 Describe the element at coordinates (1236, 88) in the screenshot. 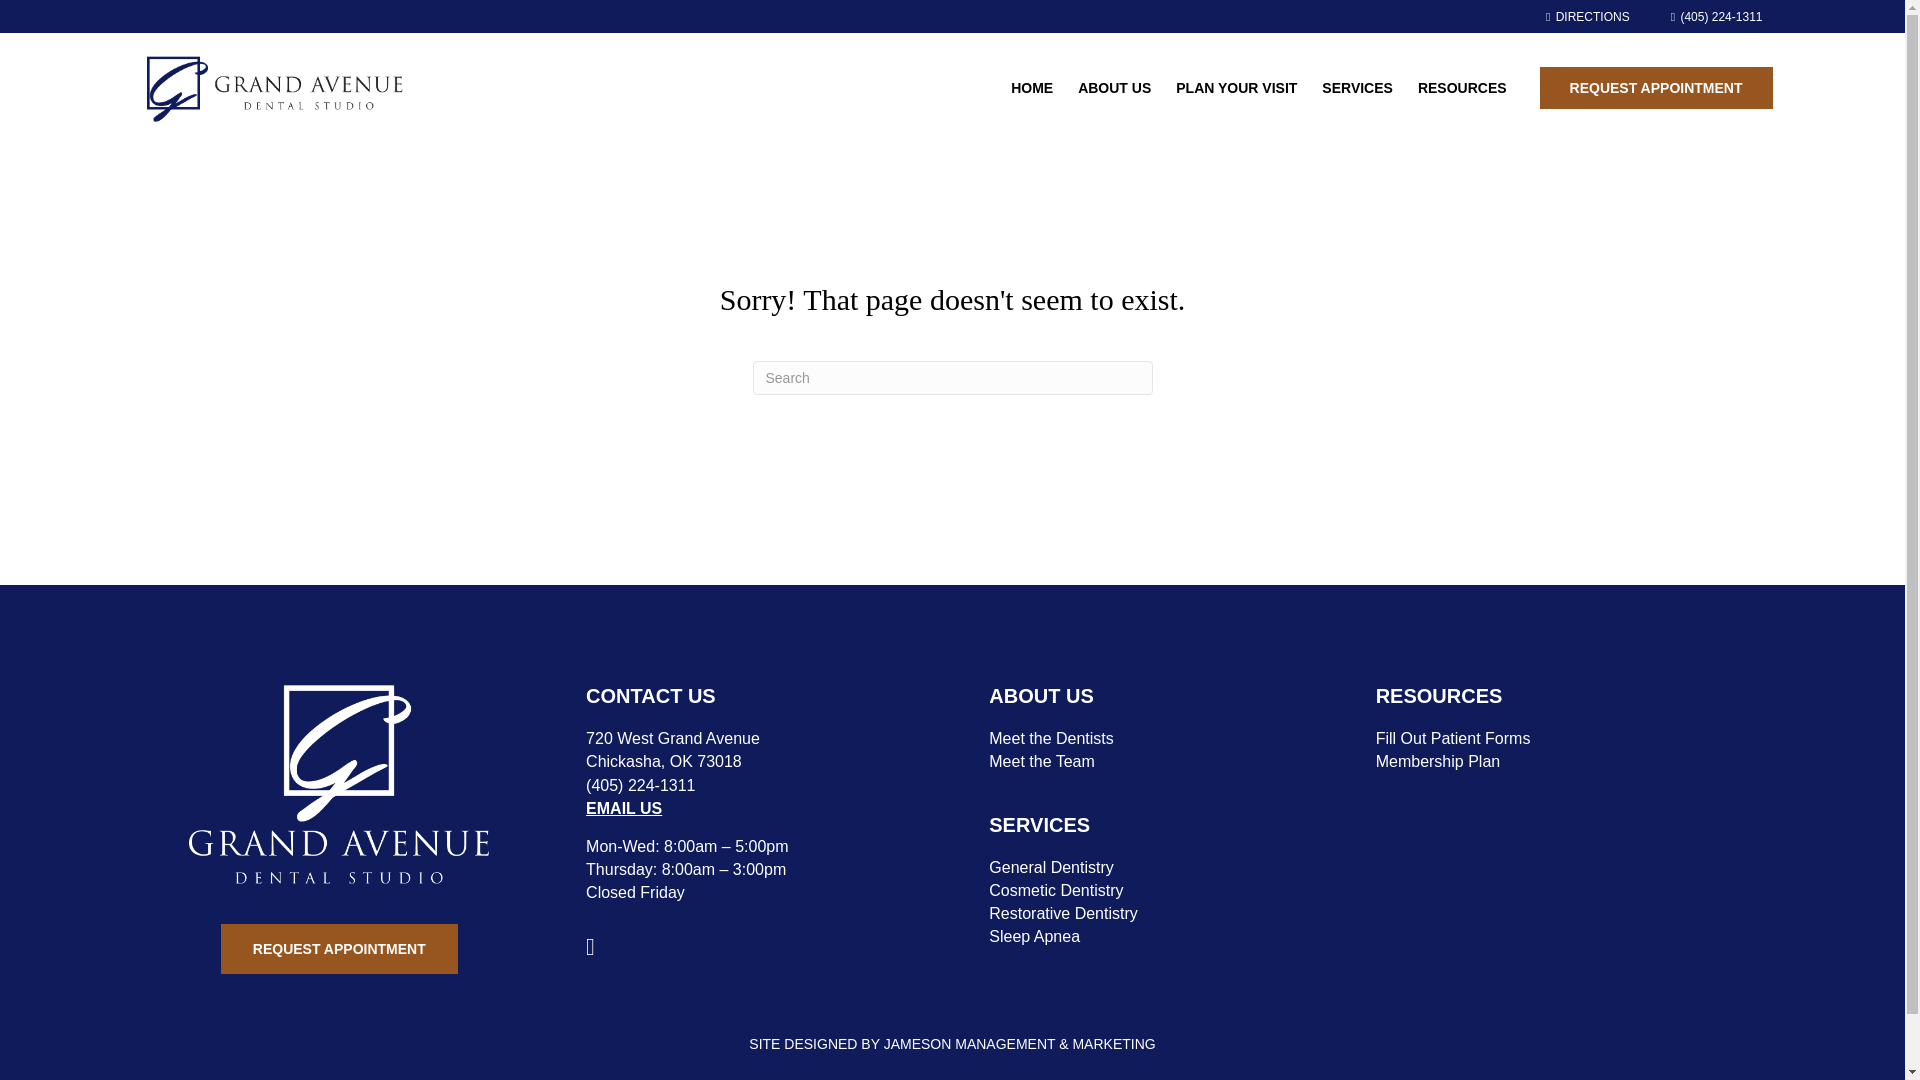

I see `PLAN YOUR VISIT` at that location.